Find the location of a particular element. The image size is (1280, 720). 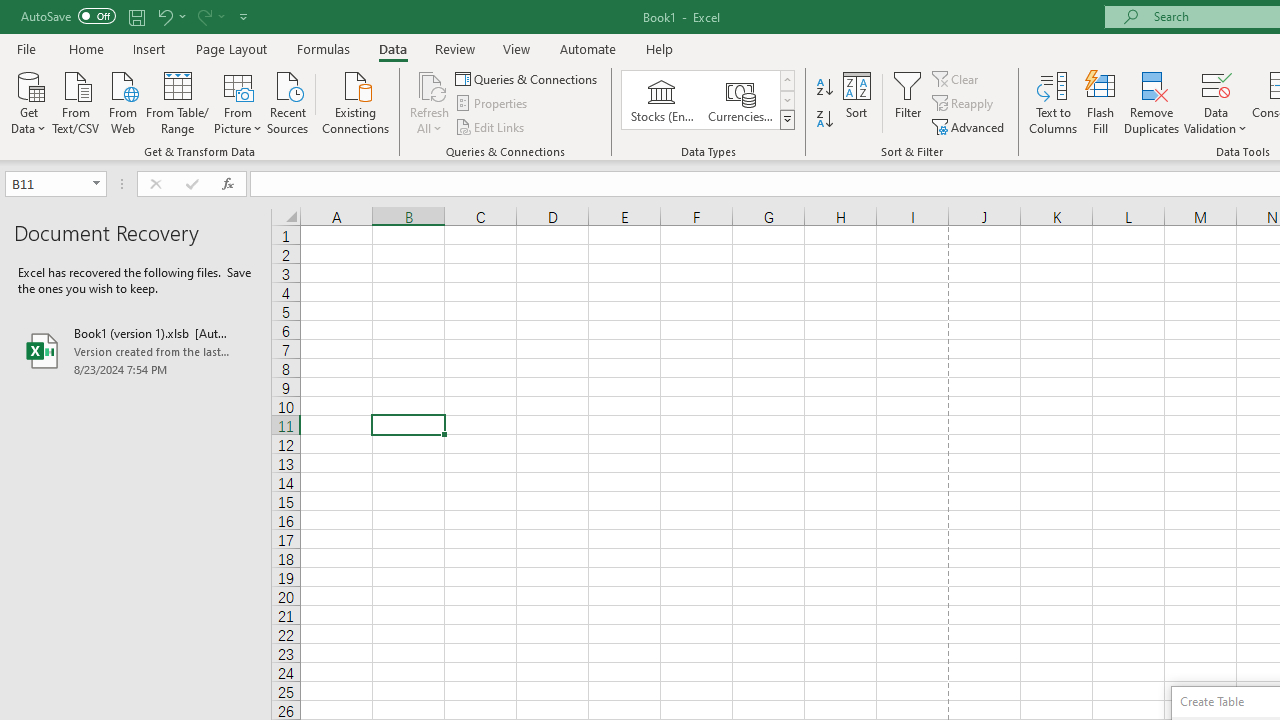

Properties is located at coordinates (492, 104).